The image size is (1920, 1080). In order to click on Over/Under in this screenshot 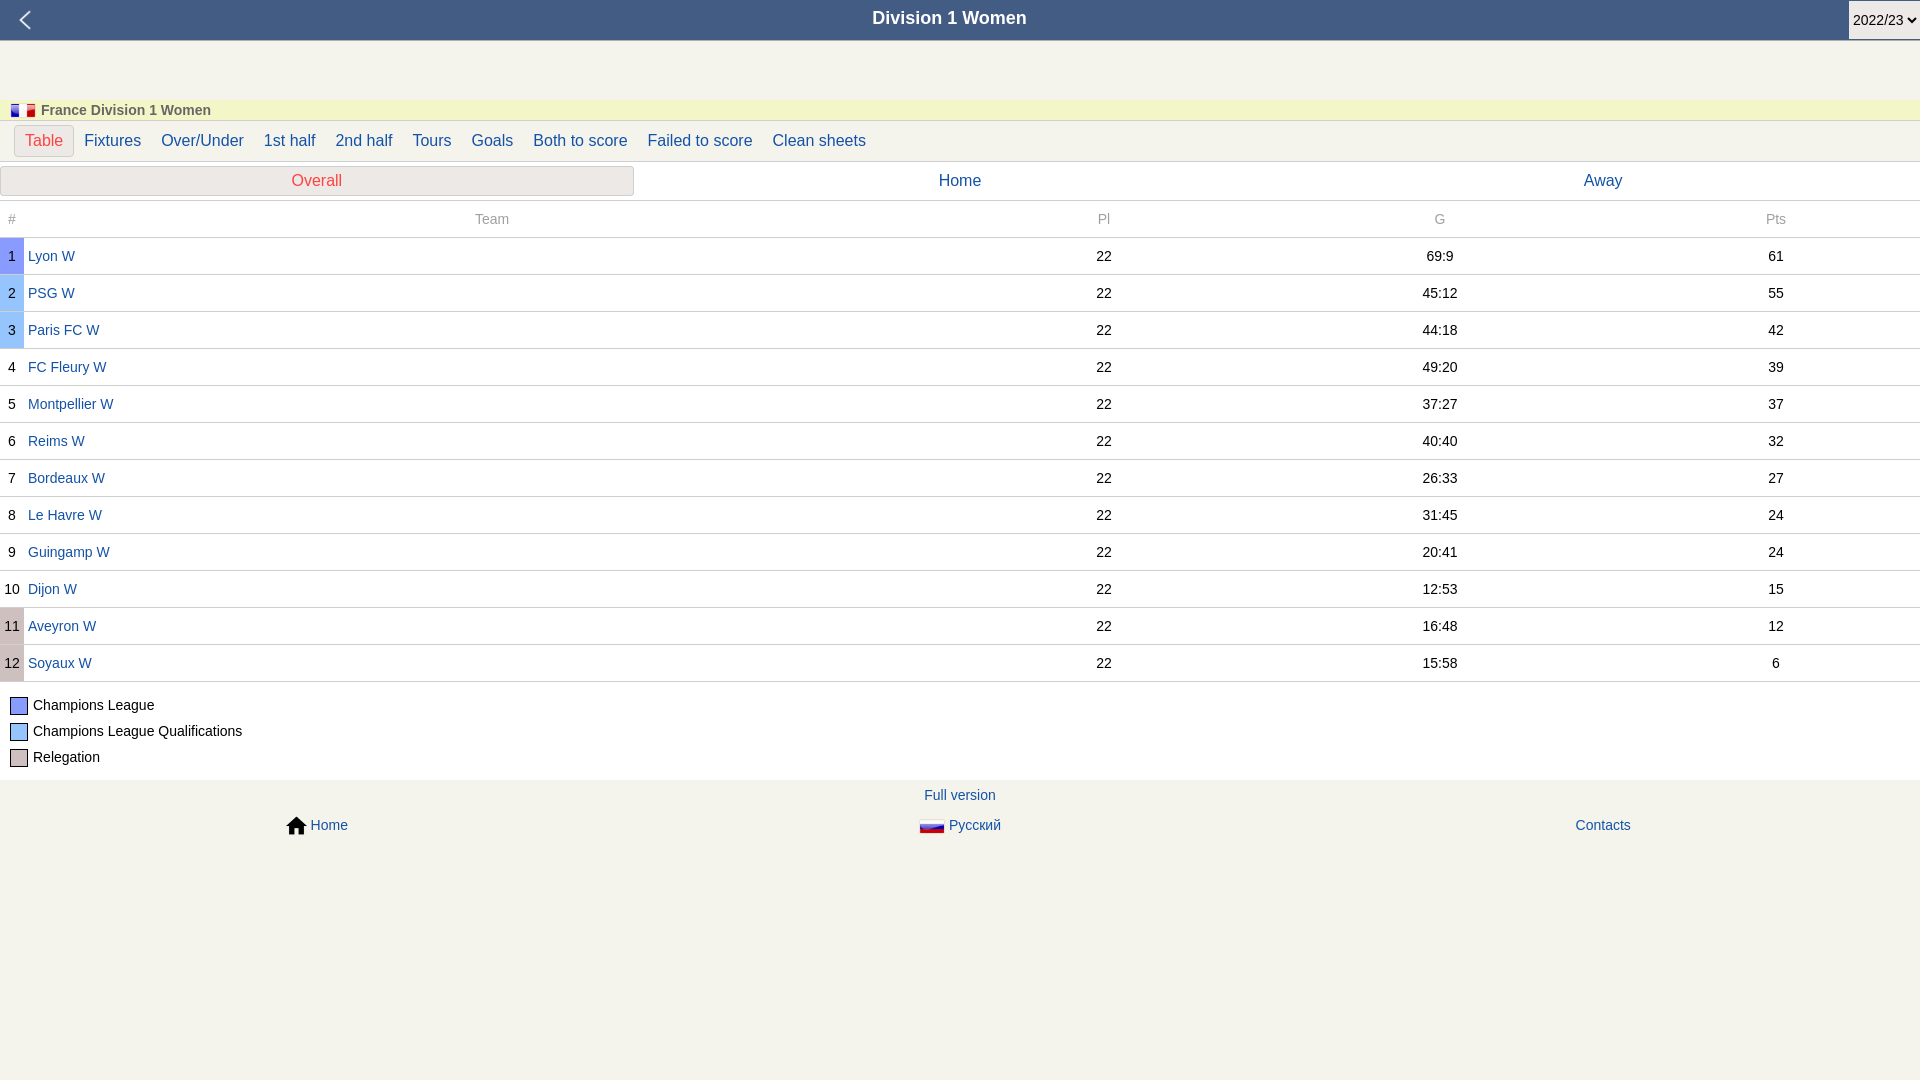, I will do `click(202, 140)`.